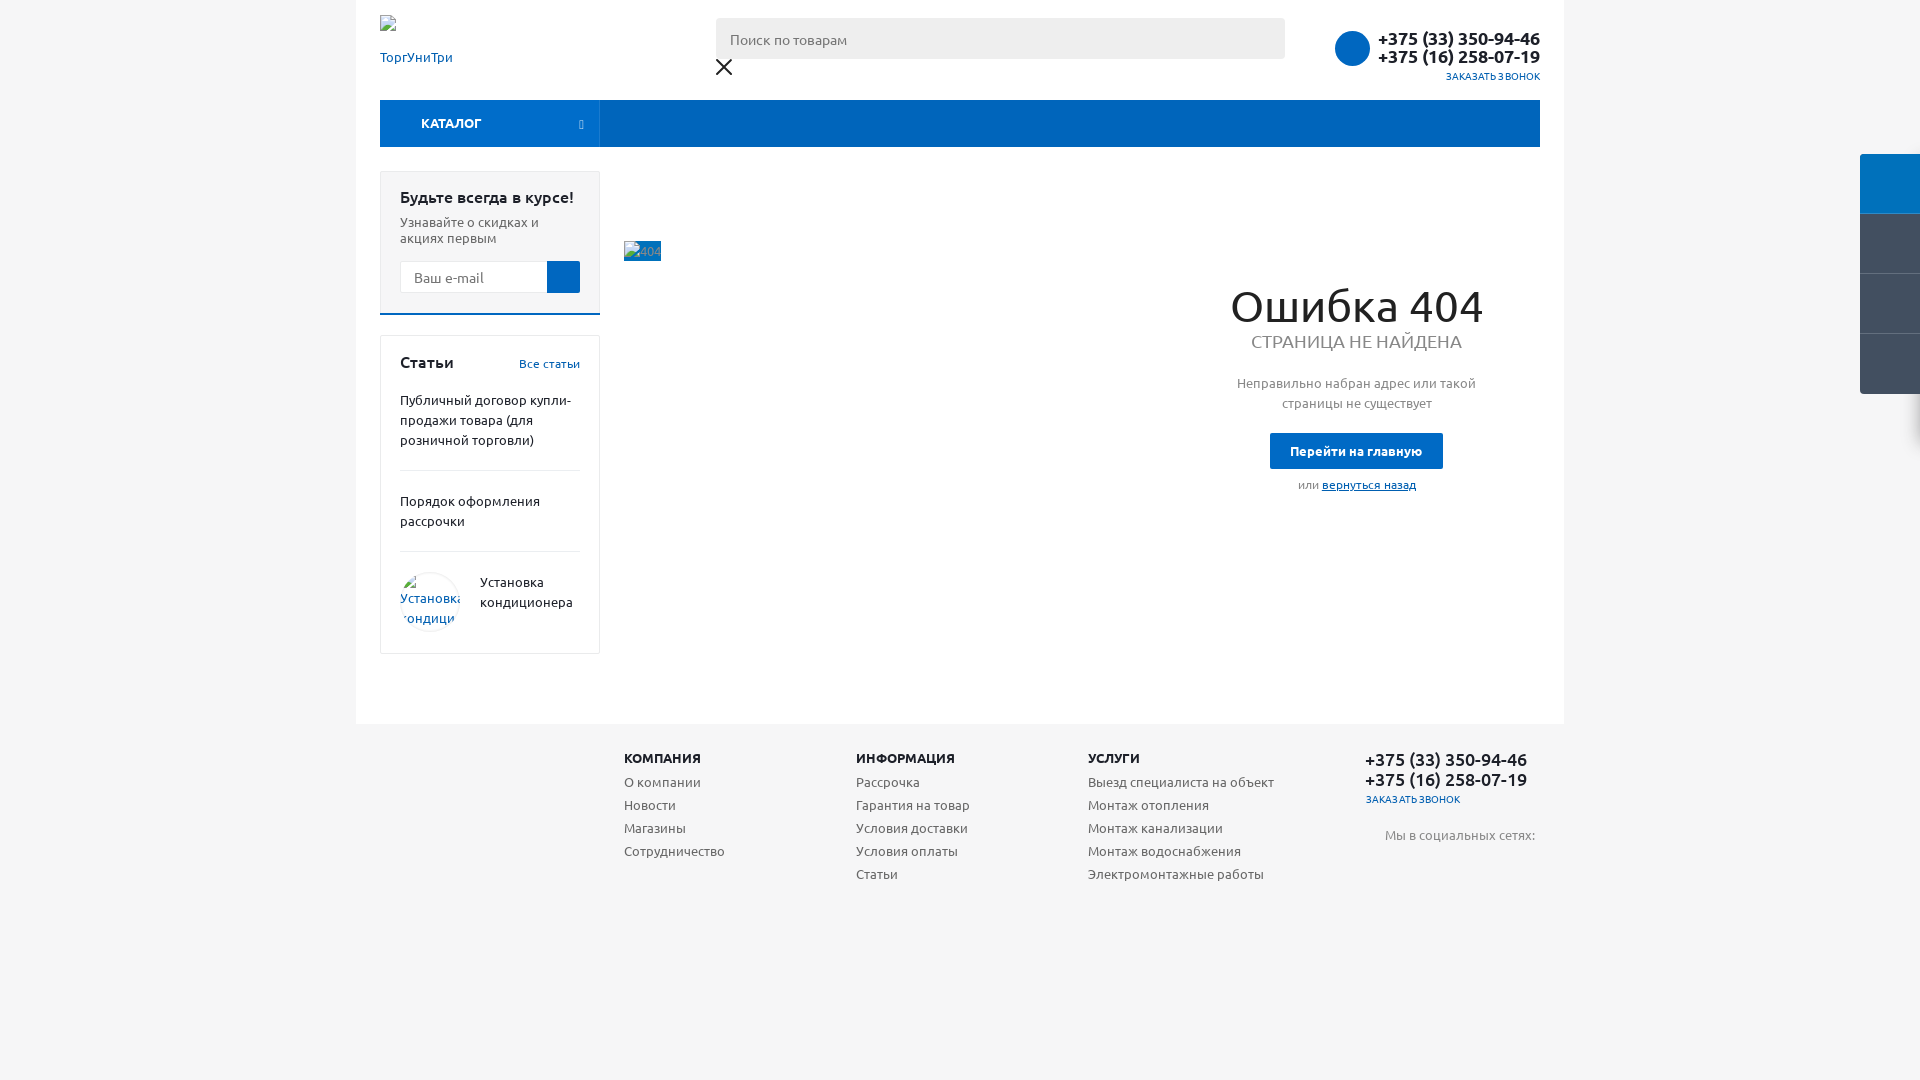 The image size is (1920, 1080). What do you see at coordinates (1459, 38) in the screenshot?
I see `+375 (33) 350-94-46` at bounding box center [1459, 38].